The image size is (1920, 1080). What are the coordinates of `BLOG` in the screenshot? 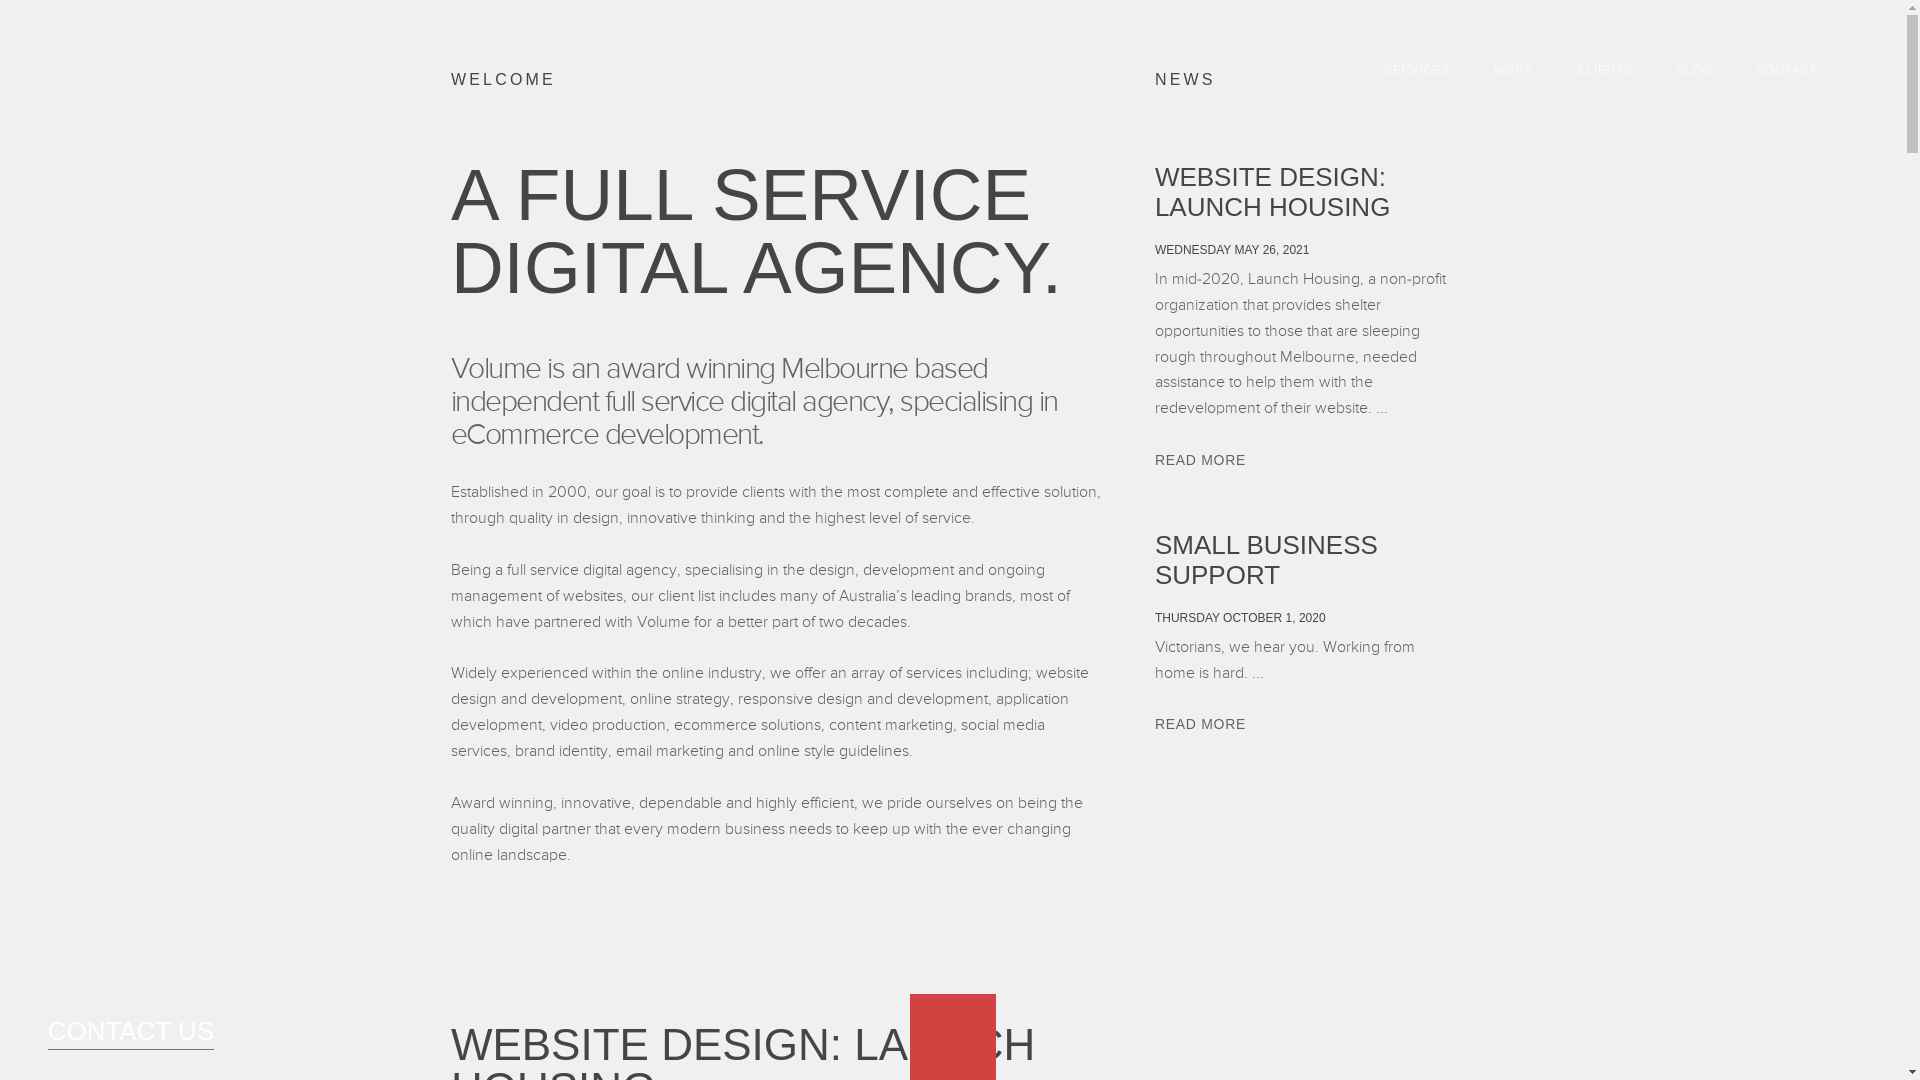 It's located at (1694, 70).